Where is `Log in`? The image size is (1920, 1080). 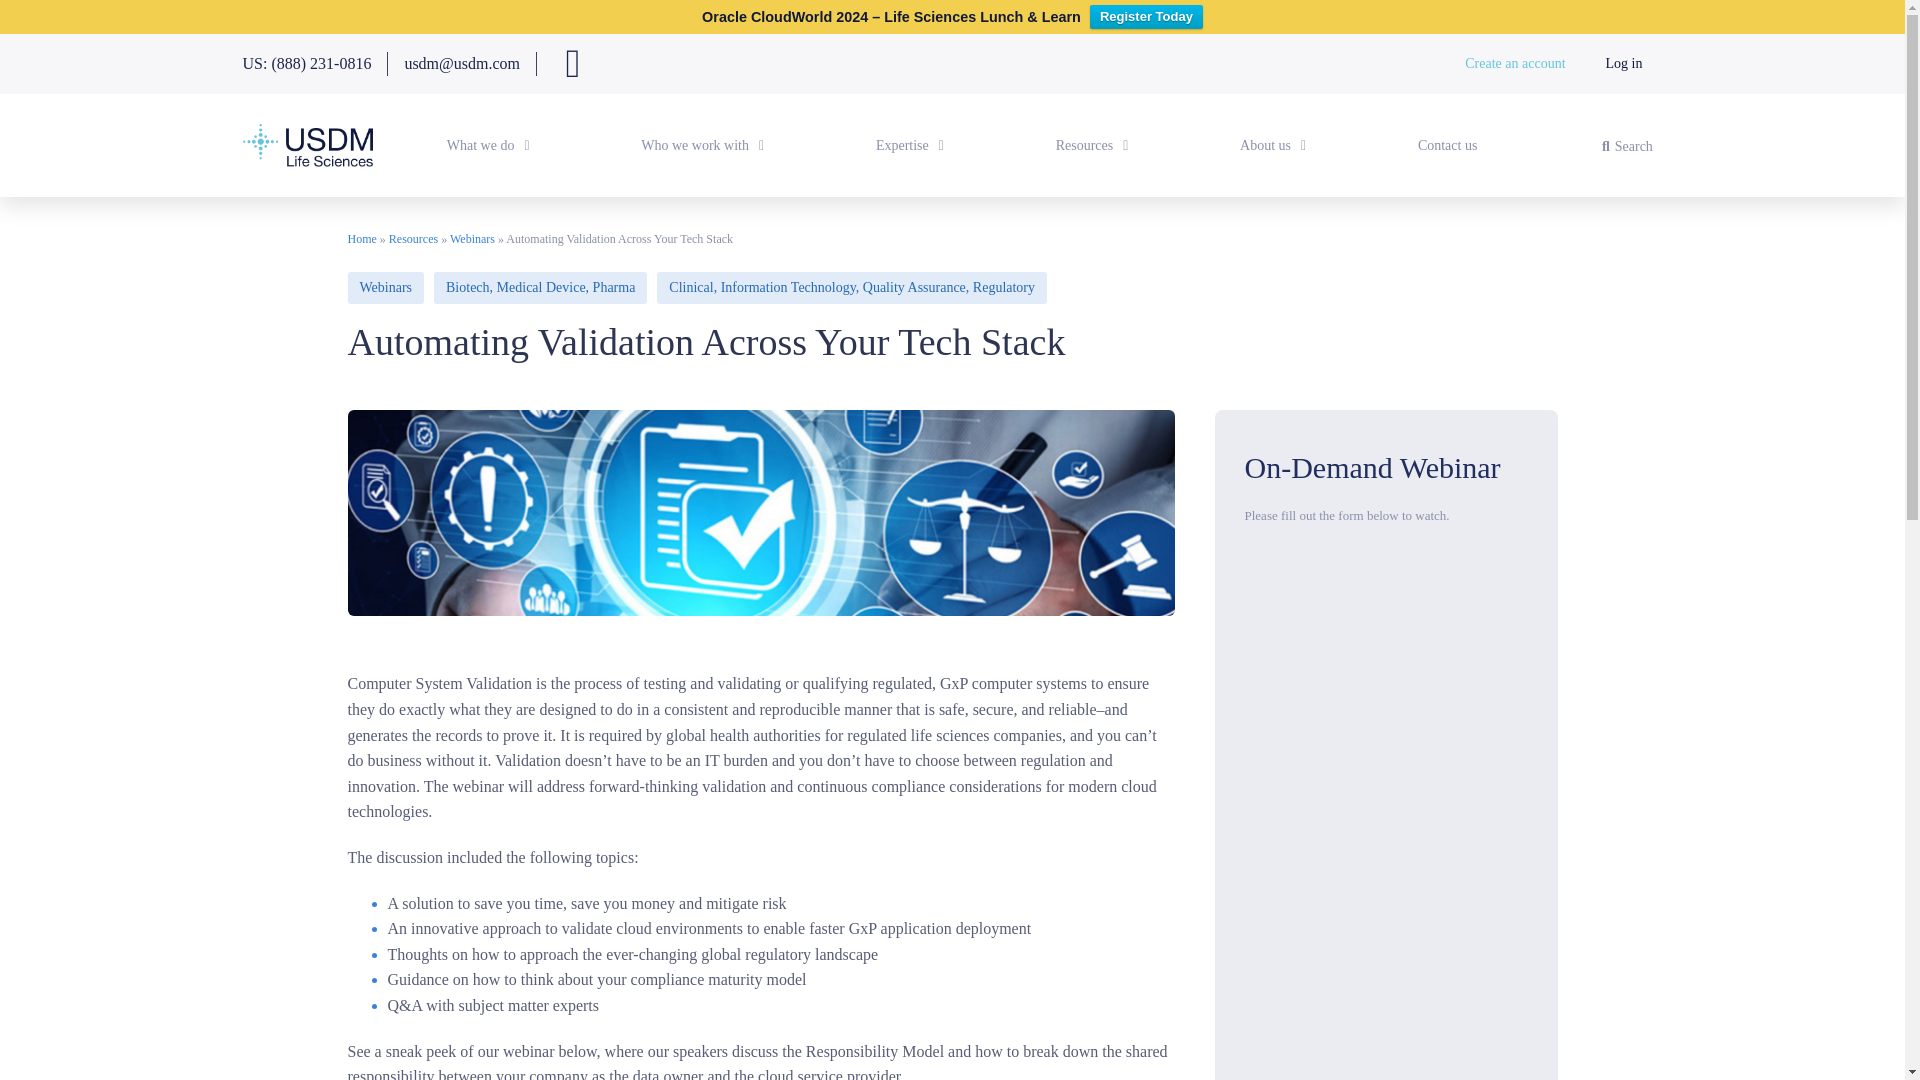
Log in is located at coordinates (1624, 64).